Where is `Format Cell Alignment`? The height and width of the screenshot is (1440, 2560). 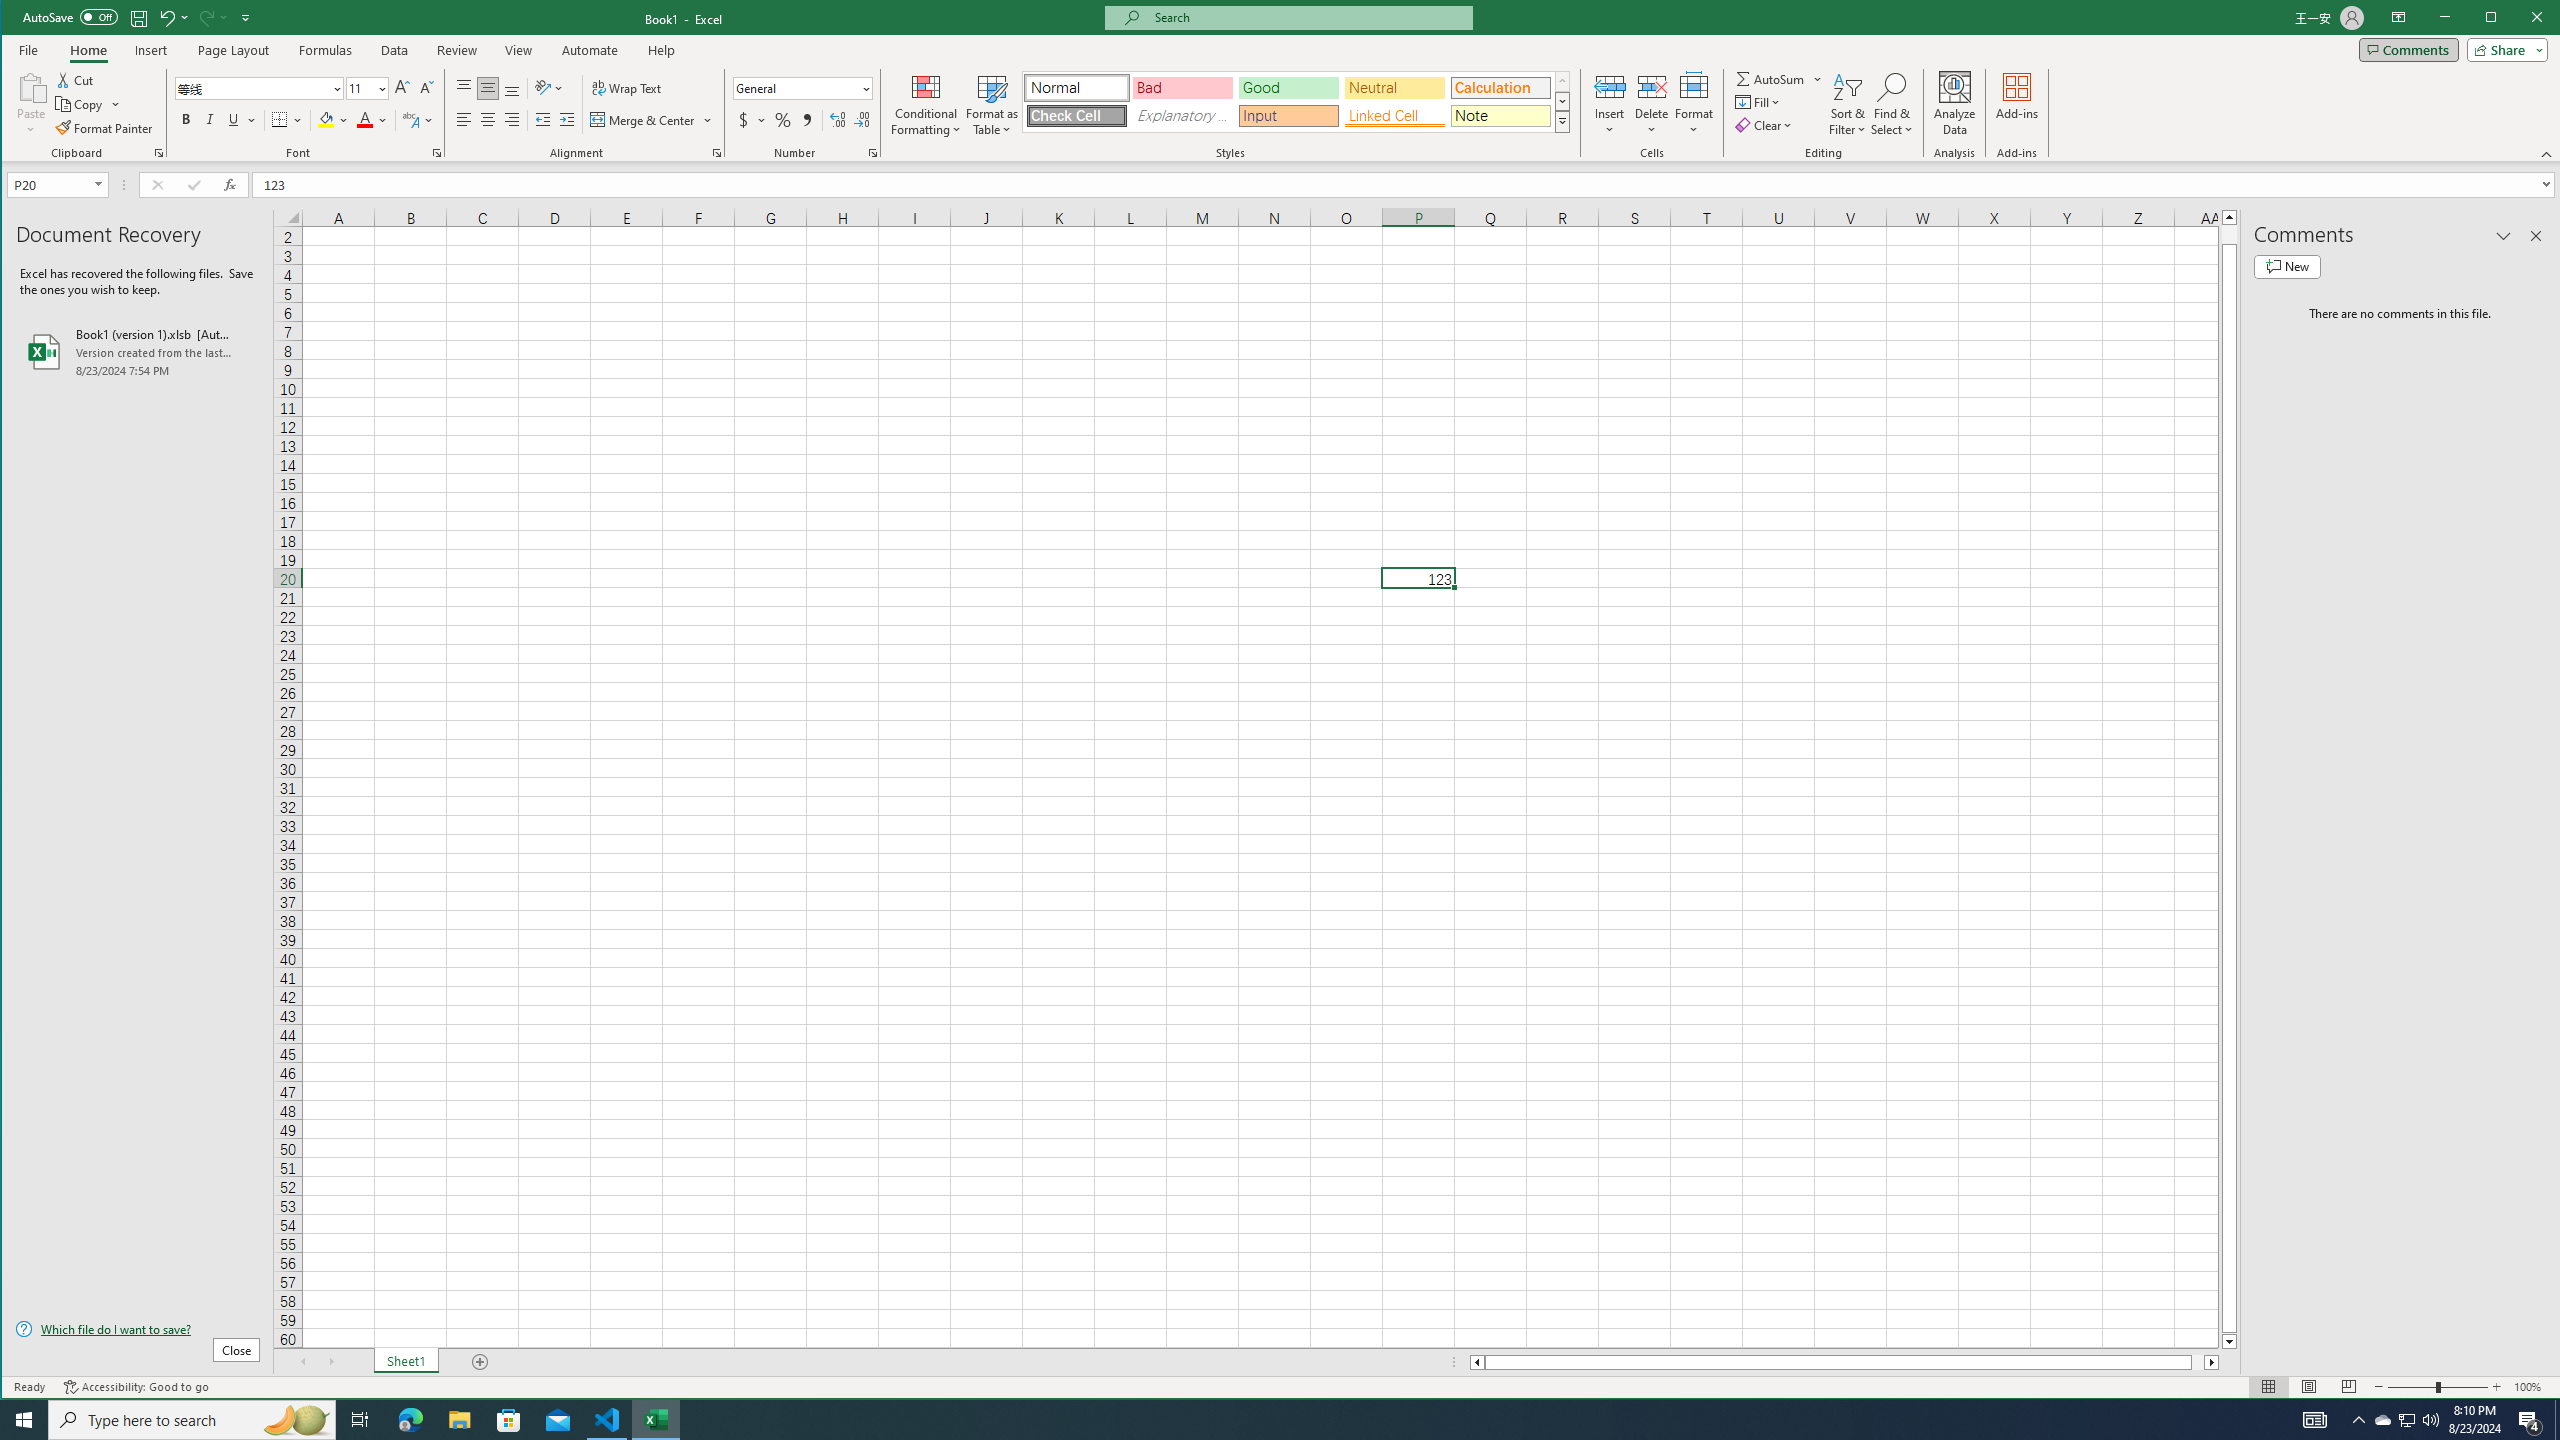
Format Cell Alignment is located at coordinates (716, 153).